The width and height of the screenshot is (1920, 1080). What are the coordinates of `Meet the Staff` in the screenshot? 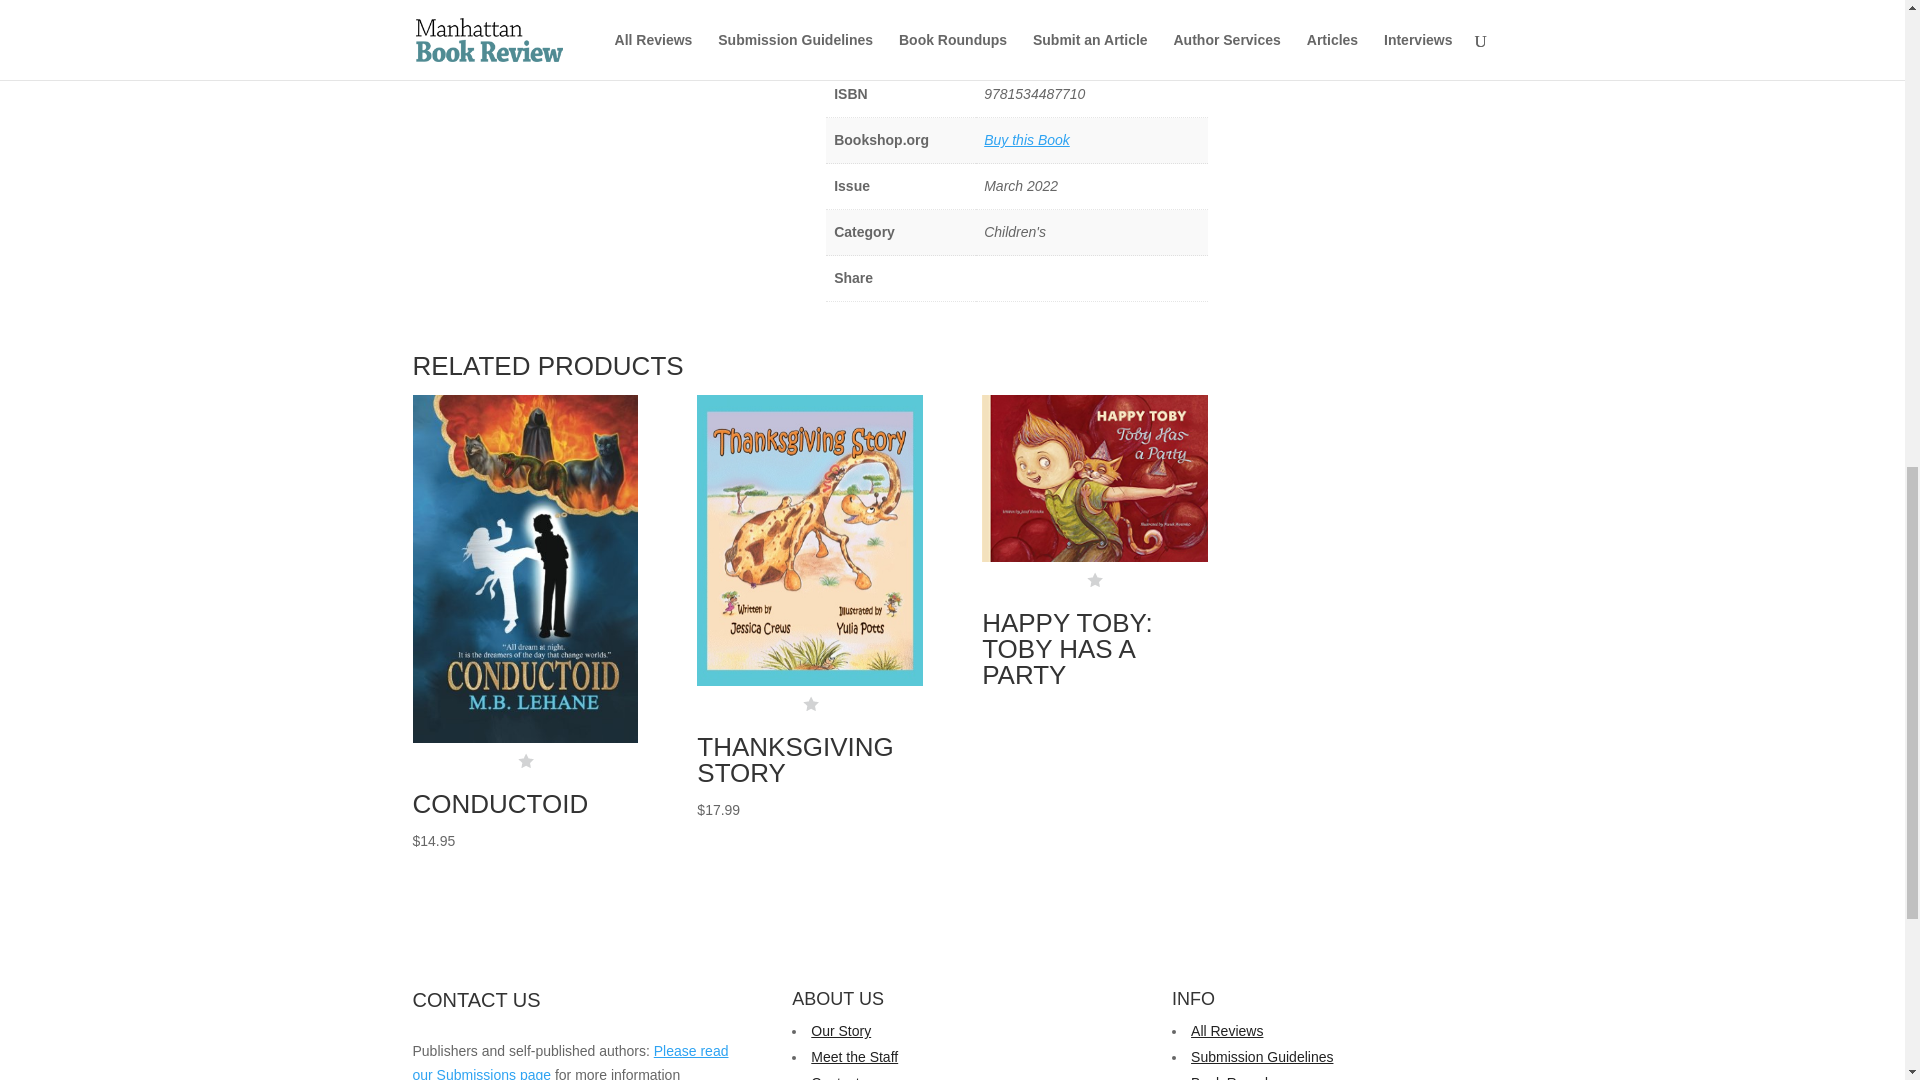 It's located at (854, 1056).